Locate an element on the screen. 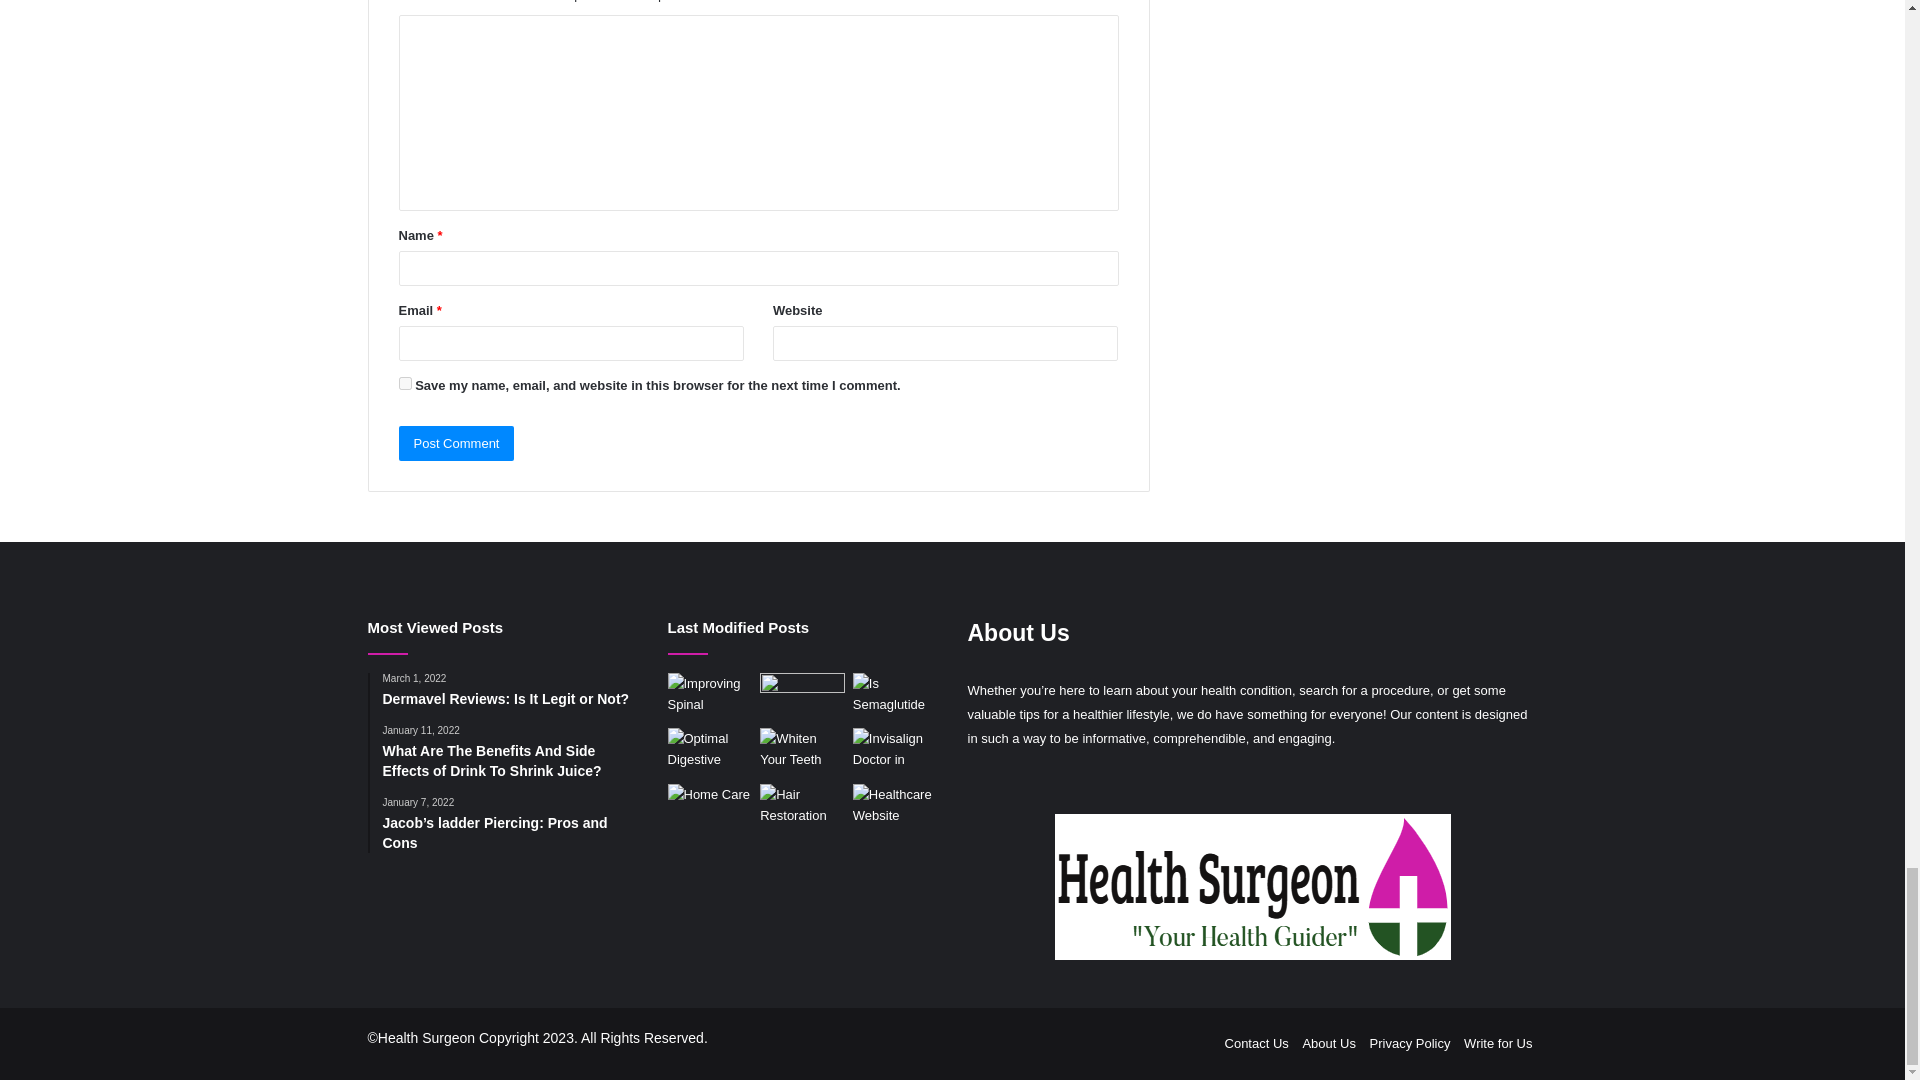  yes is located at coordinates (404, 382).